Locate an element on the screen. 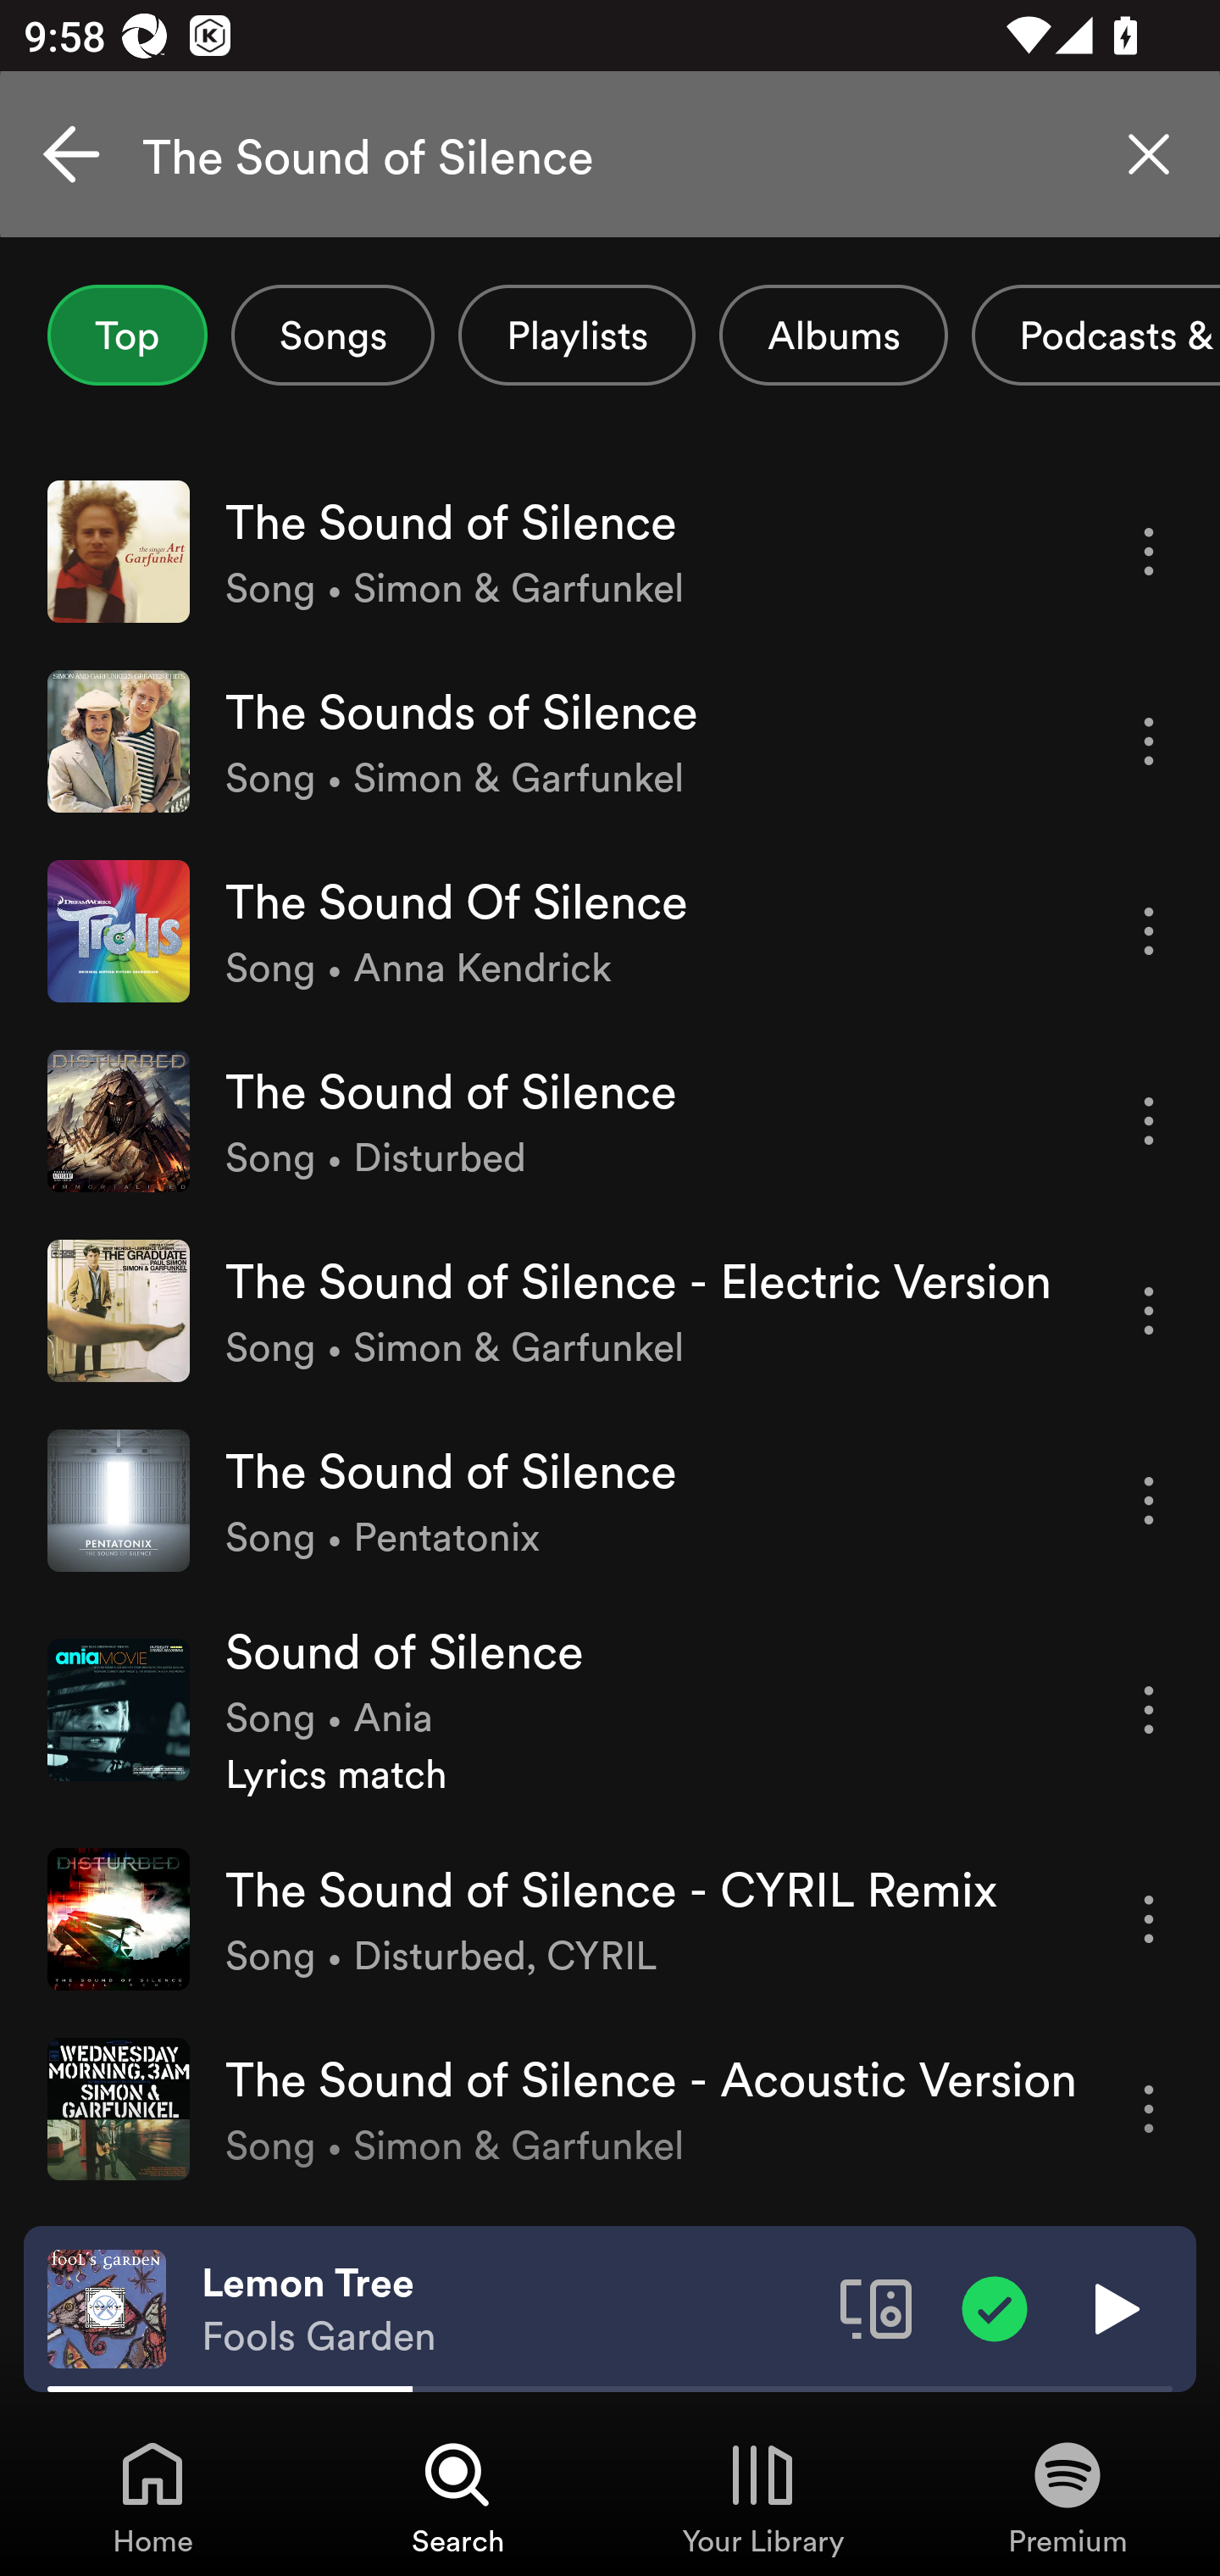 The height and width of the screenshot is (2576, 1220). More options for song Sound of Silence is located at coordinates (1149, 1708).